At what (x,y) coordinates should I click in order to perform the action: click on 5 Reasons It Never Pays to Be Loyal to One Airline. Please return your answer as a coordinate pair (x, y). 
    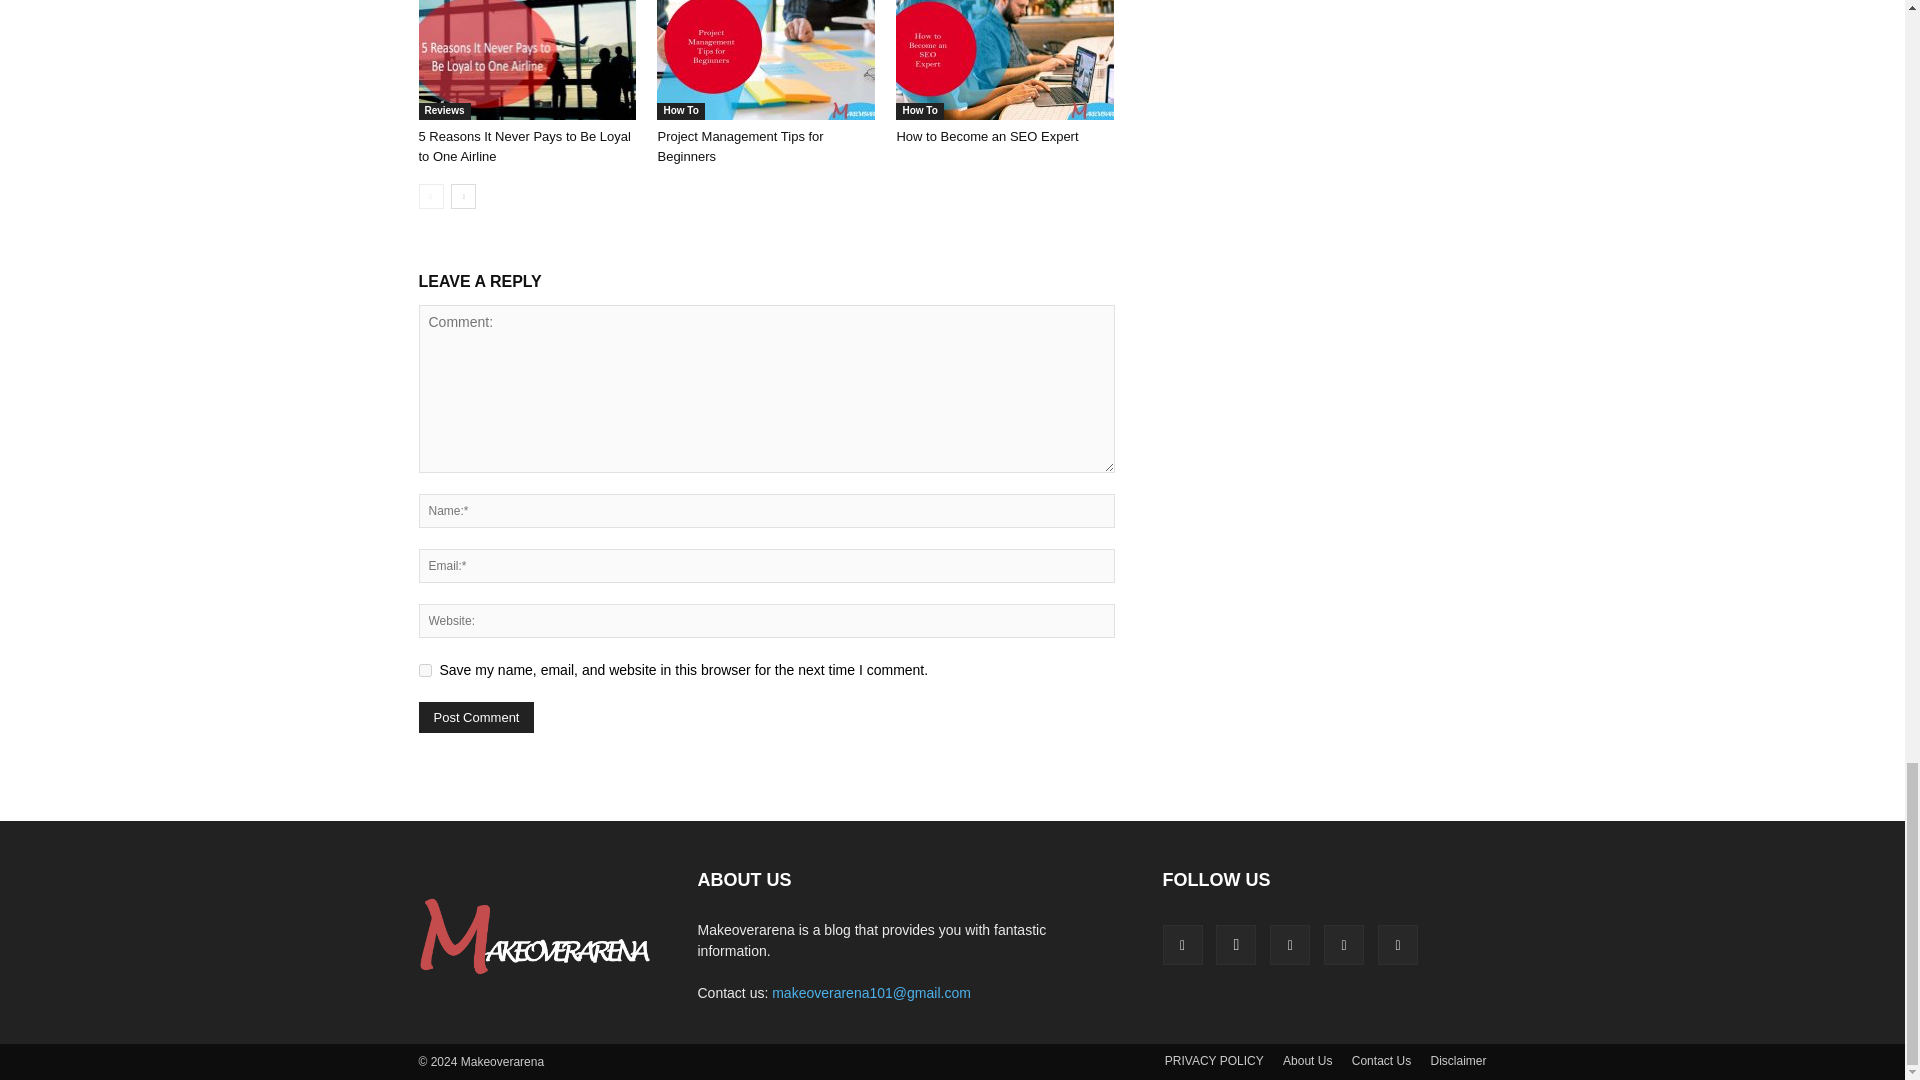
    Looking at the image, I should click on (526, 60).